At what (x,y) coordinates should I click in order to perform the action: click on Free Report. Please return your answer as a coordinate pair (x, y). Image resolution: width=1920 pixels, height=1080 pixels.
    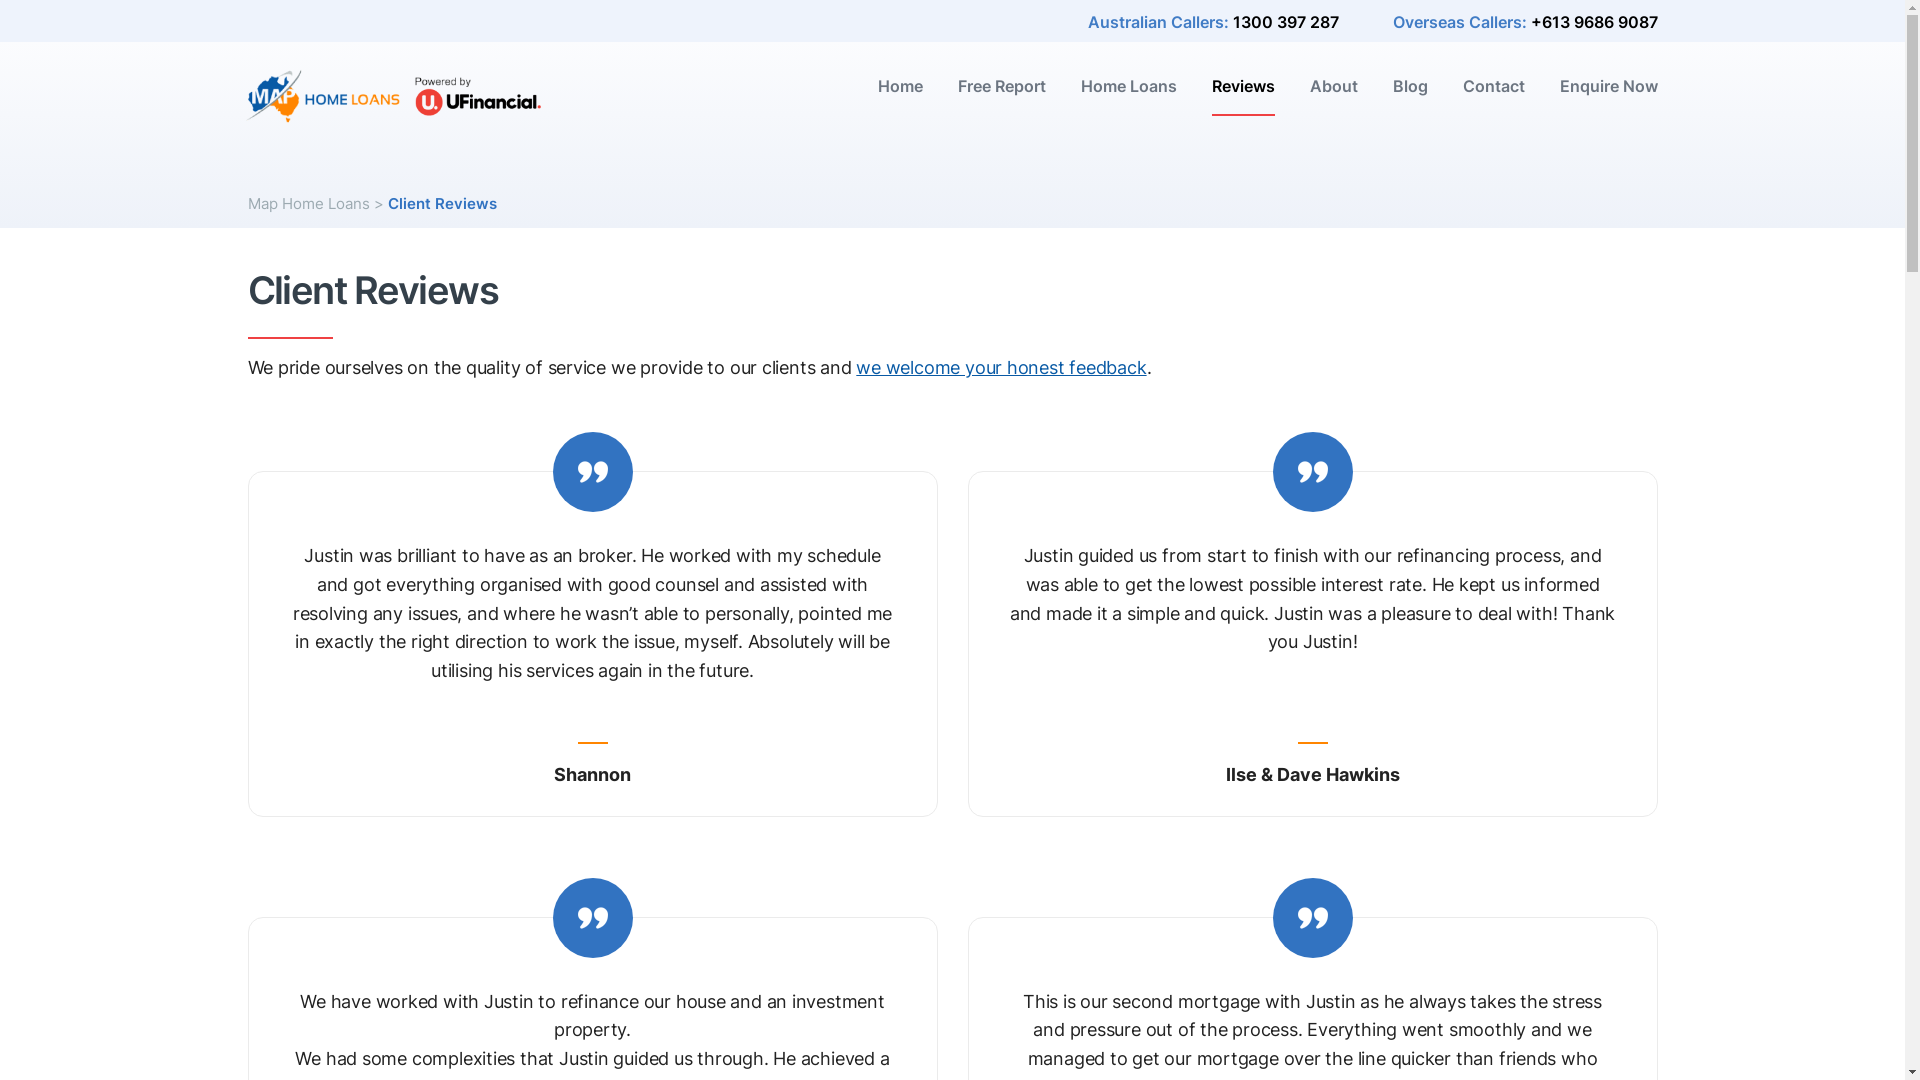
    Looking at the image, I should click on (1002, 96).